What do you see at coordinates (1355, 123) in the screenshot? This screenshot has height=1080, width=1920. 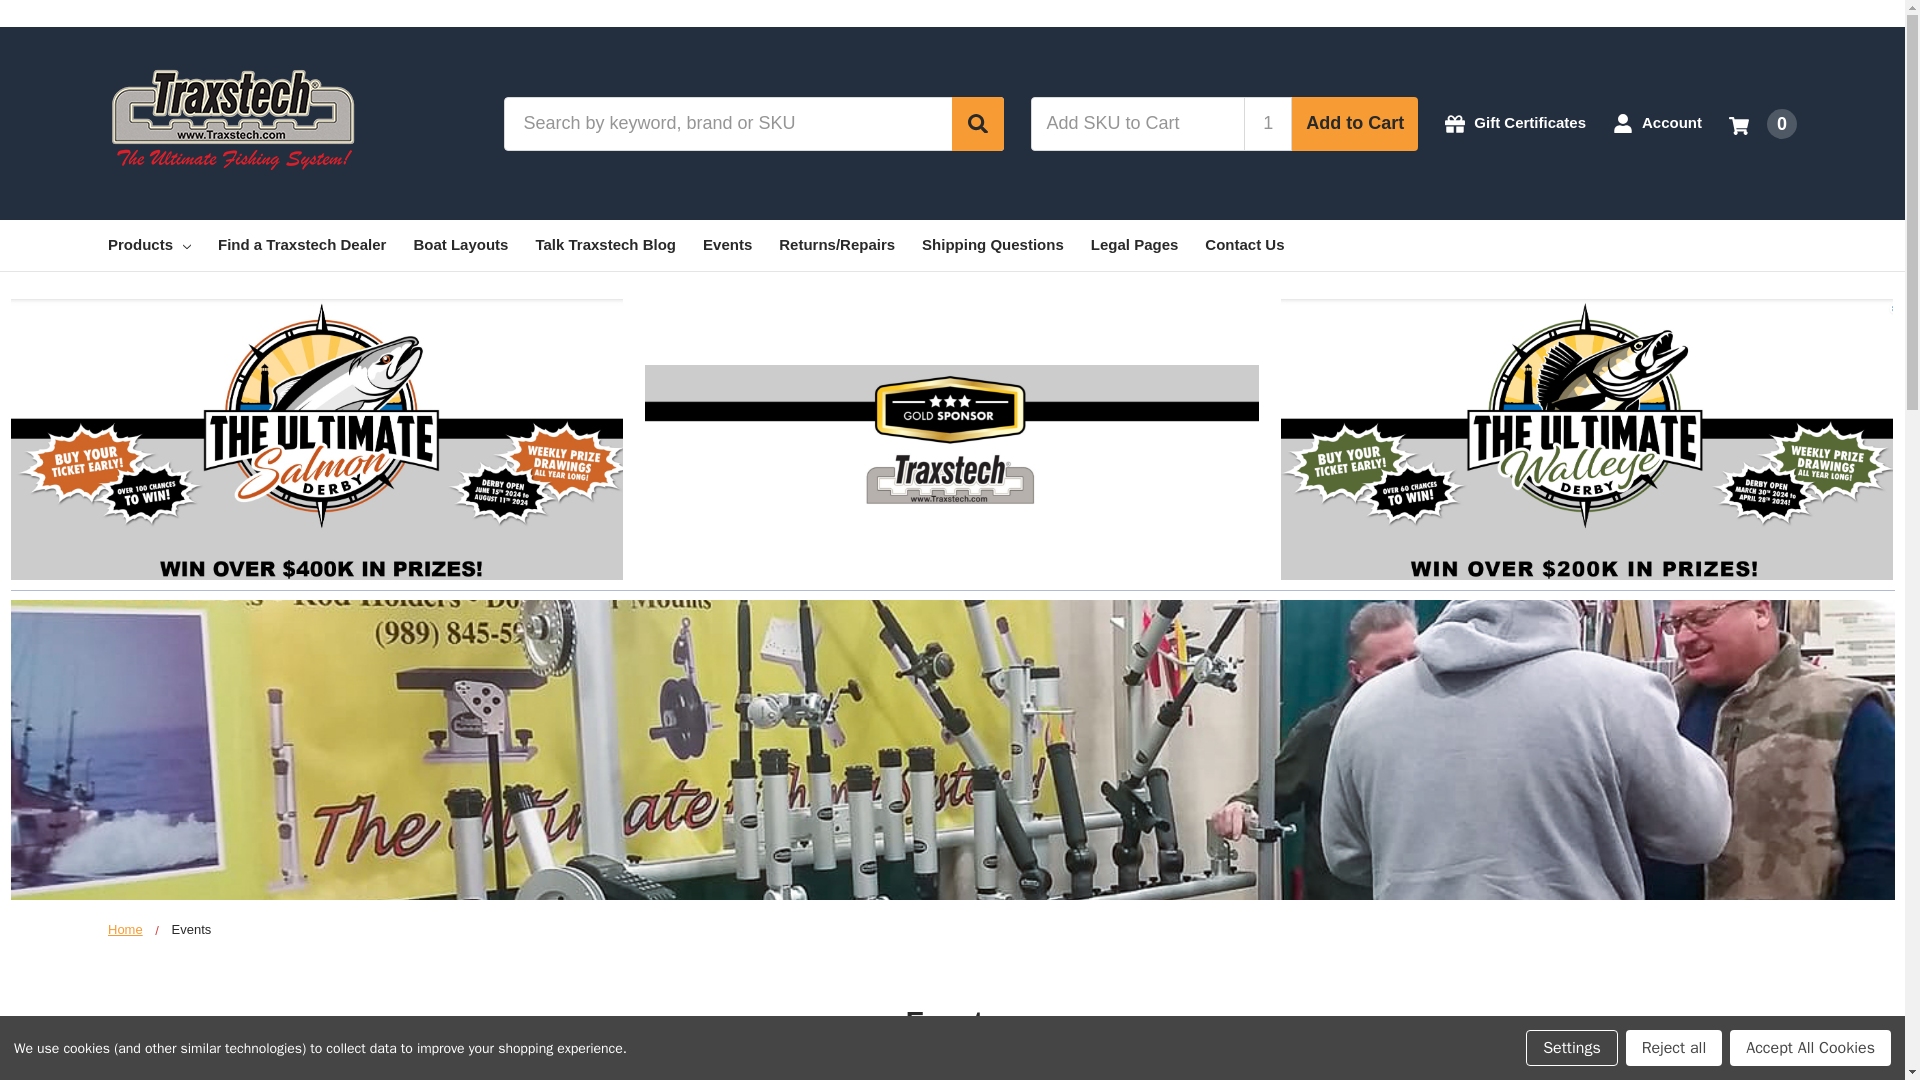 I see `Add to Cart` at bounding box center [1355, 123].